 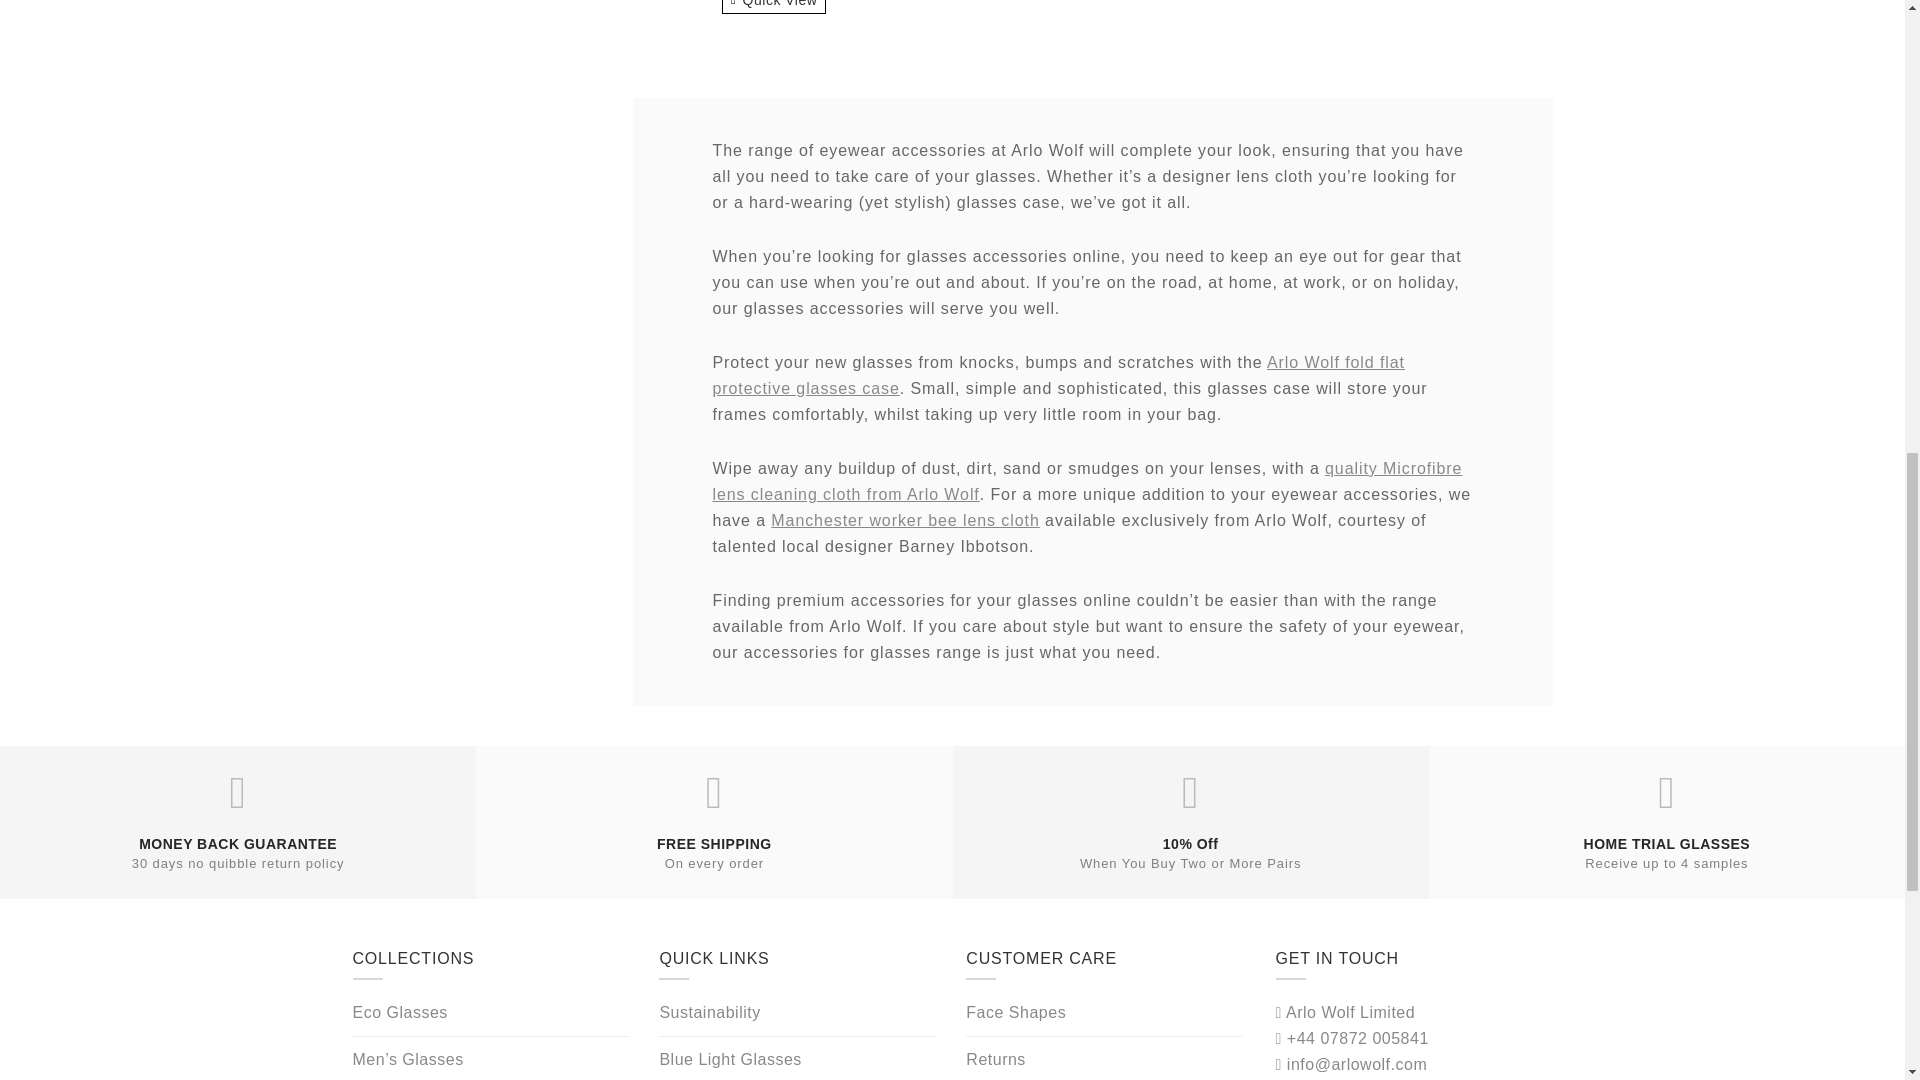 What do you see at coordinates (904, 520) in the screenshot?
I see `Manchester worker bee lens cloth` at bounding box center [904, 520].